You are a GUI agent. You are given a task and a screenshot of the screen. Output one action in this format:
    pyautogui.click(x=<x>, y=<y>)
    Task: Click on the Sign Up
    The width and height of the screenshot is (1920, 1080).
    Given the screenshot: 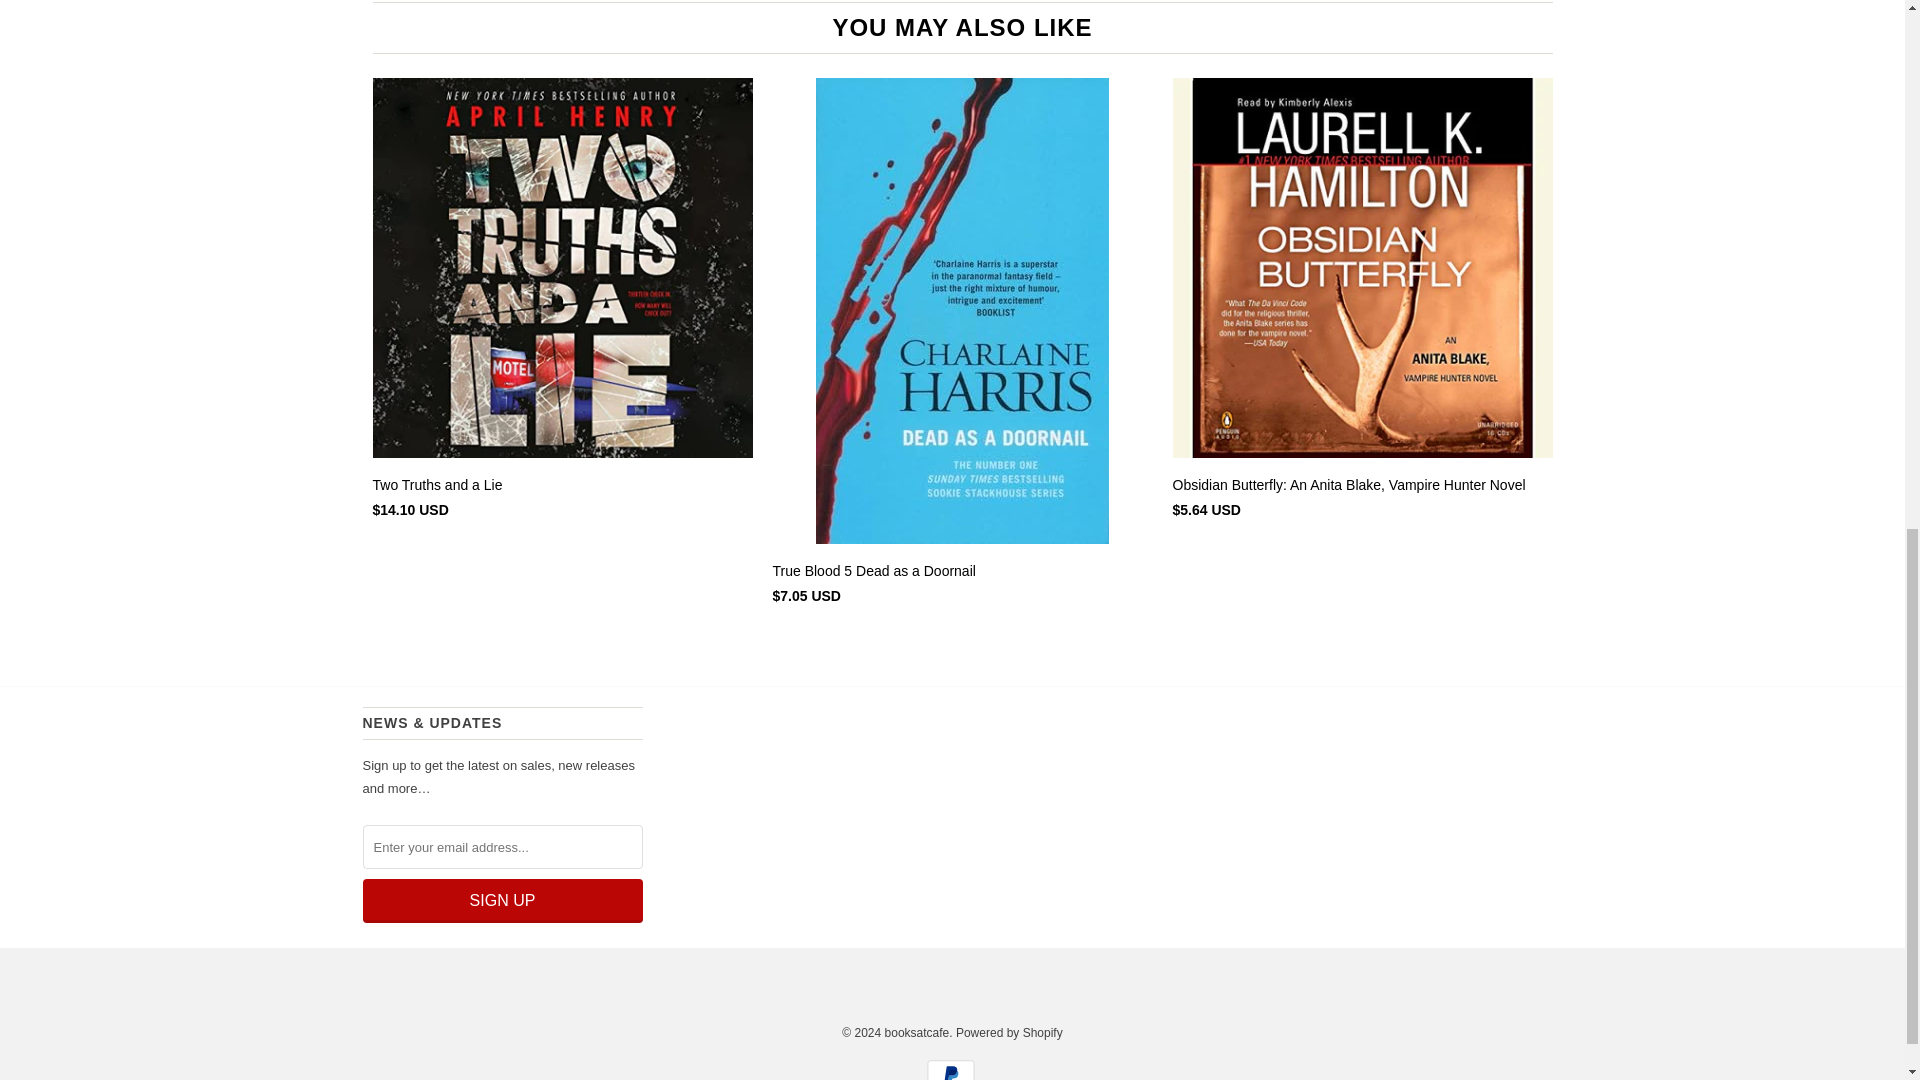 What is the action you would take?
    pyautogui.click(x=502, y=901)
    